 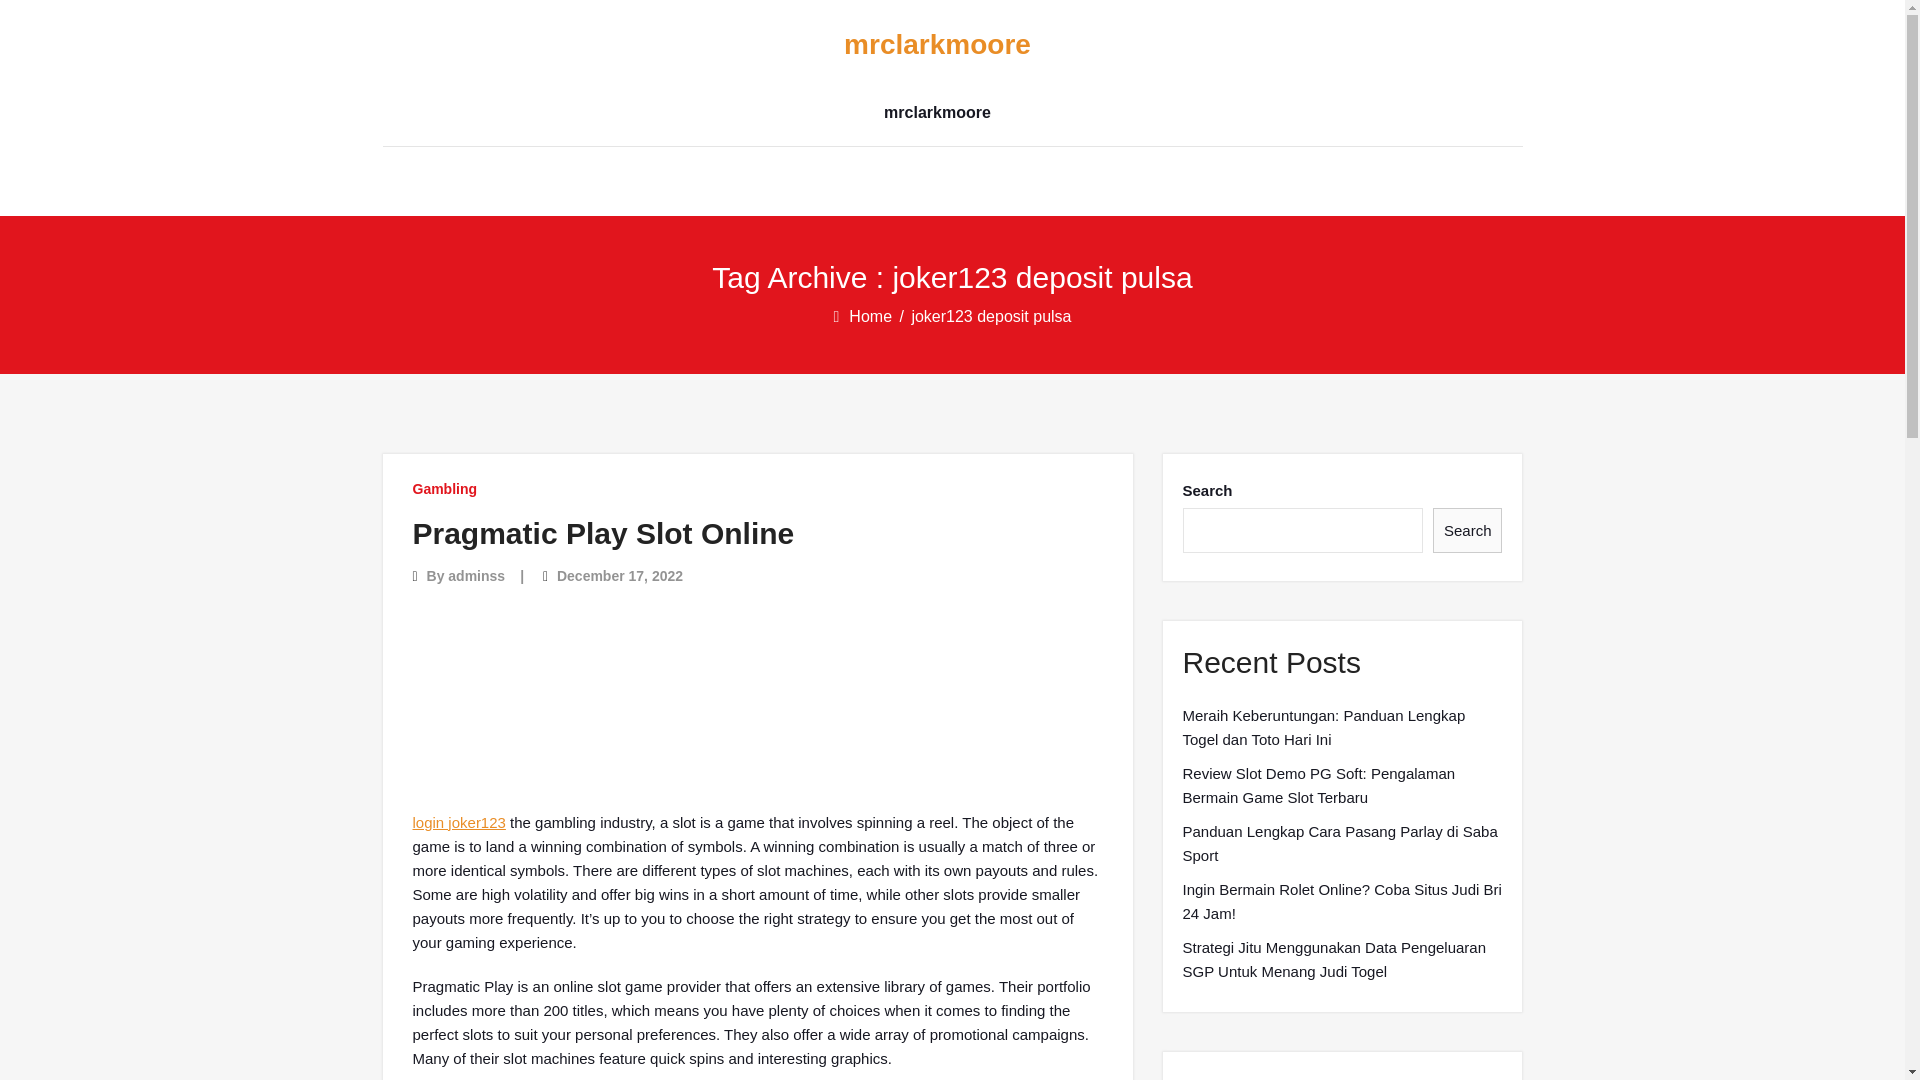 What do you see at coordinates (1468, 530) in the screenshot?
I see `Search` at bounding box center [1468, 530].